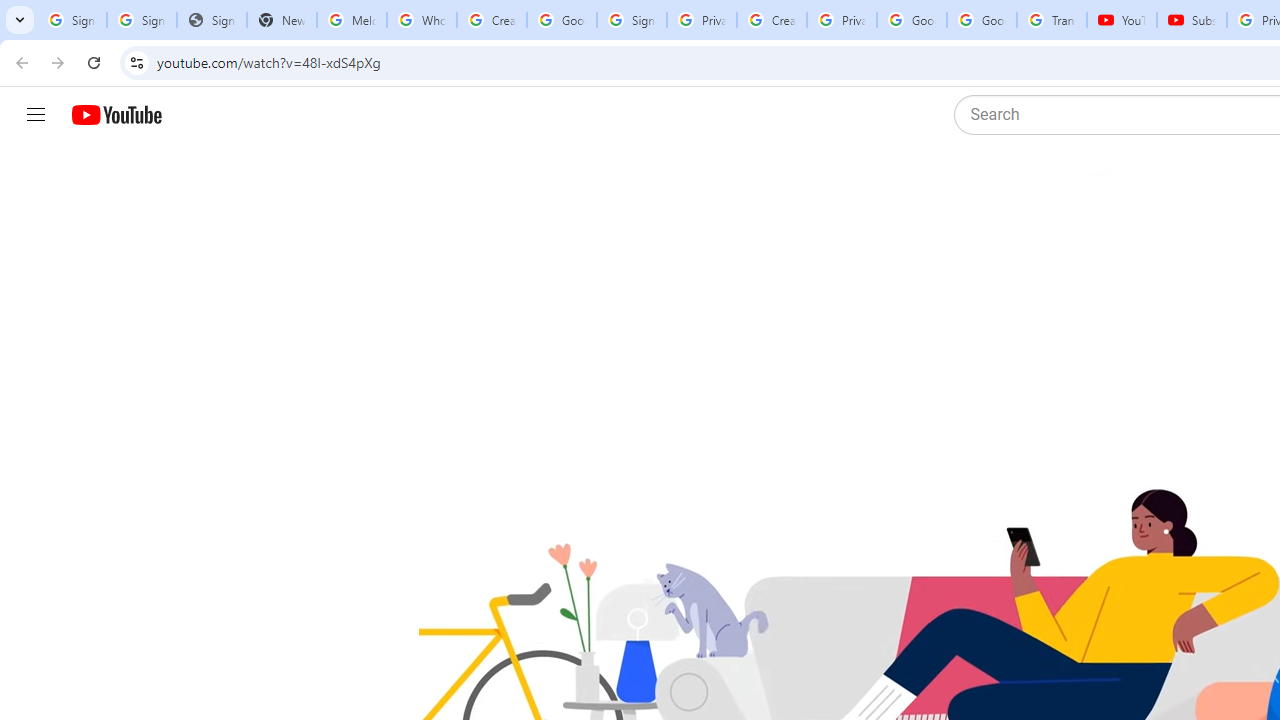  What do you see at coordinates (982, 20) in the screenshot?
I see `Google Account` at bounding box center [982, 20].